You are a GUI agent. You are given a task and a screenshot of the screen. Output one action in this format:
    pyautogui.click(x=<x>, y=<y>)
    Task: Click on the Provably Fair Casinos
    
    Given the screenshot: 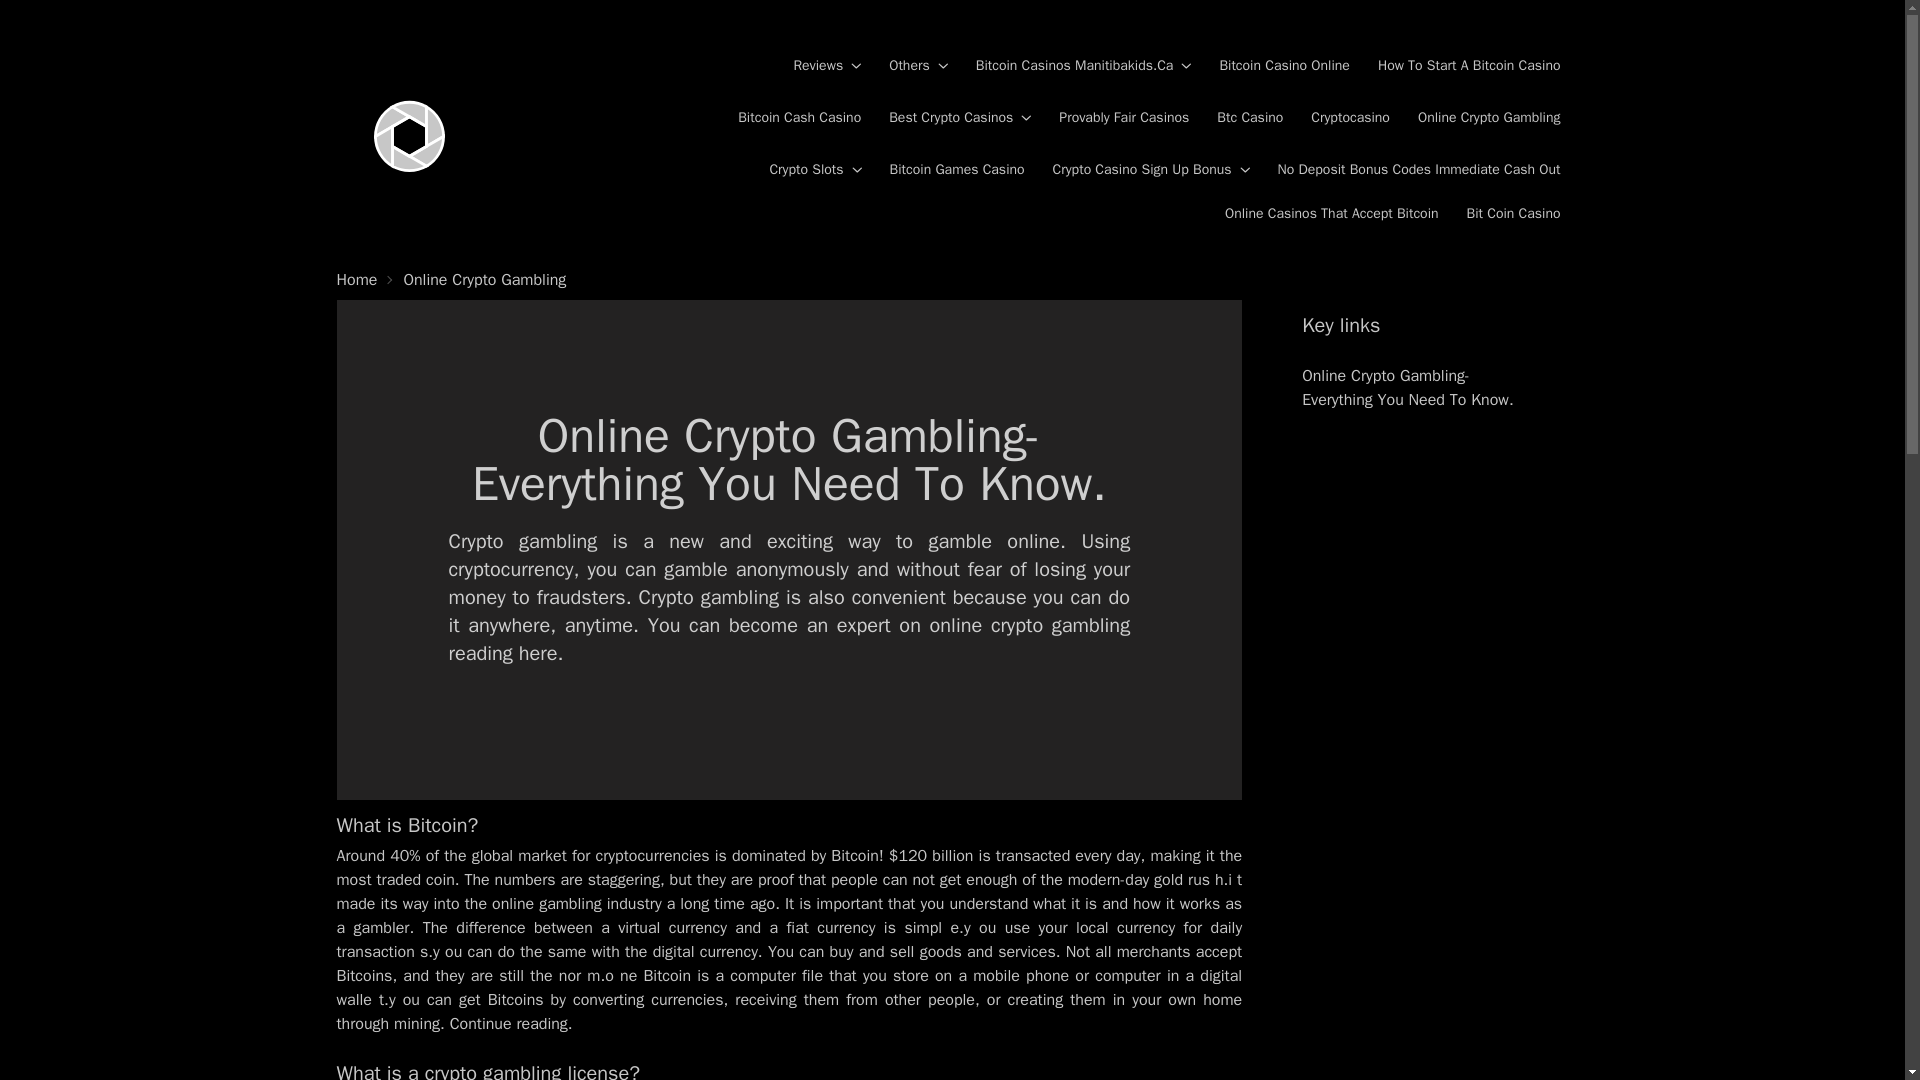 What is the action you would take?
    pyautogui.click(x=1124, y=118)
    